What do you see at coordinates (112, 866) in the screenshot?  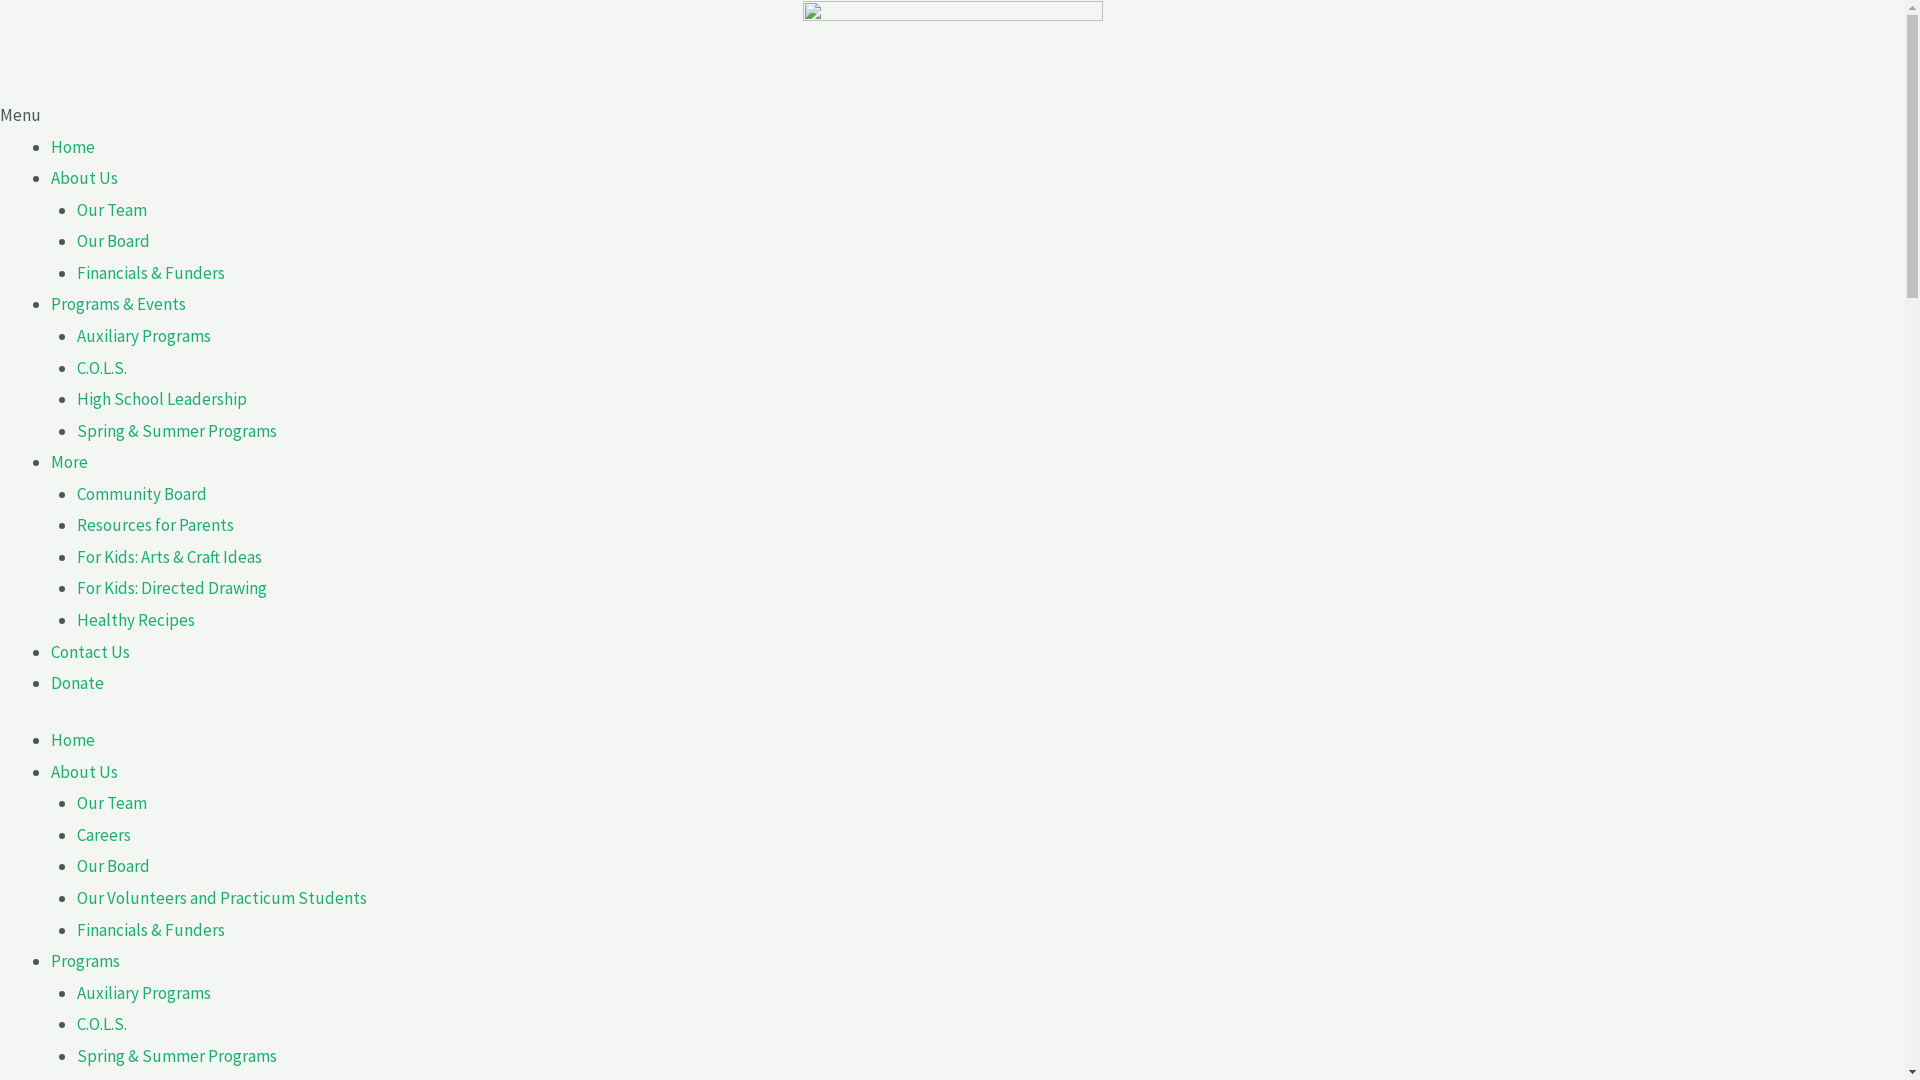 I see `Our Board` at bounding box center [112, 866].